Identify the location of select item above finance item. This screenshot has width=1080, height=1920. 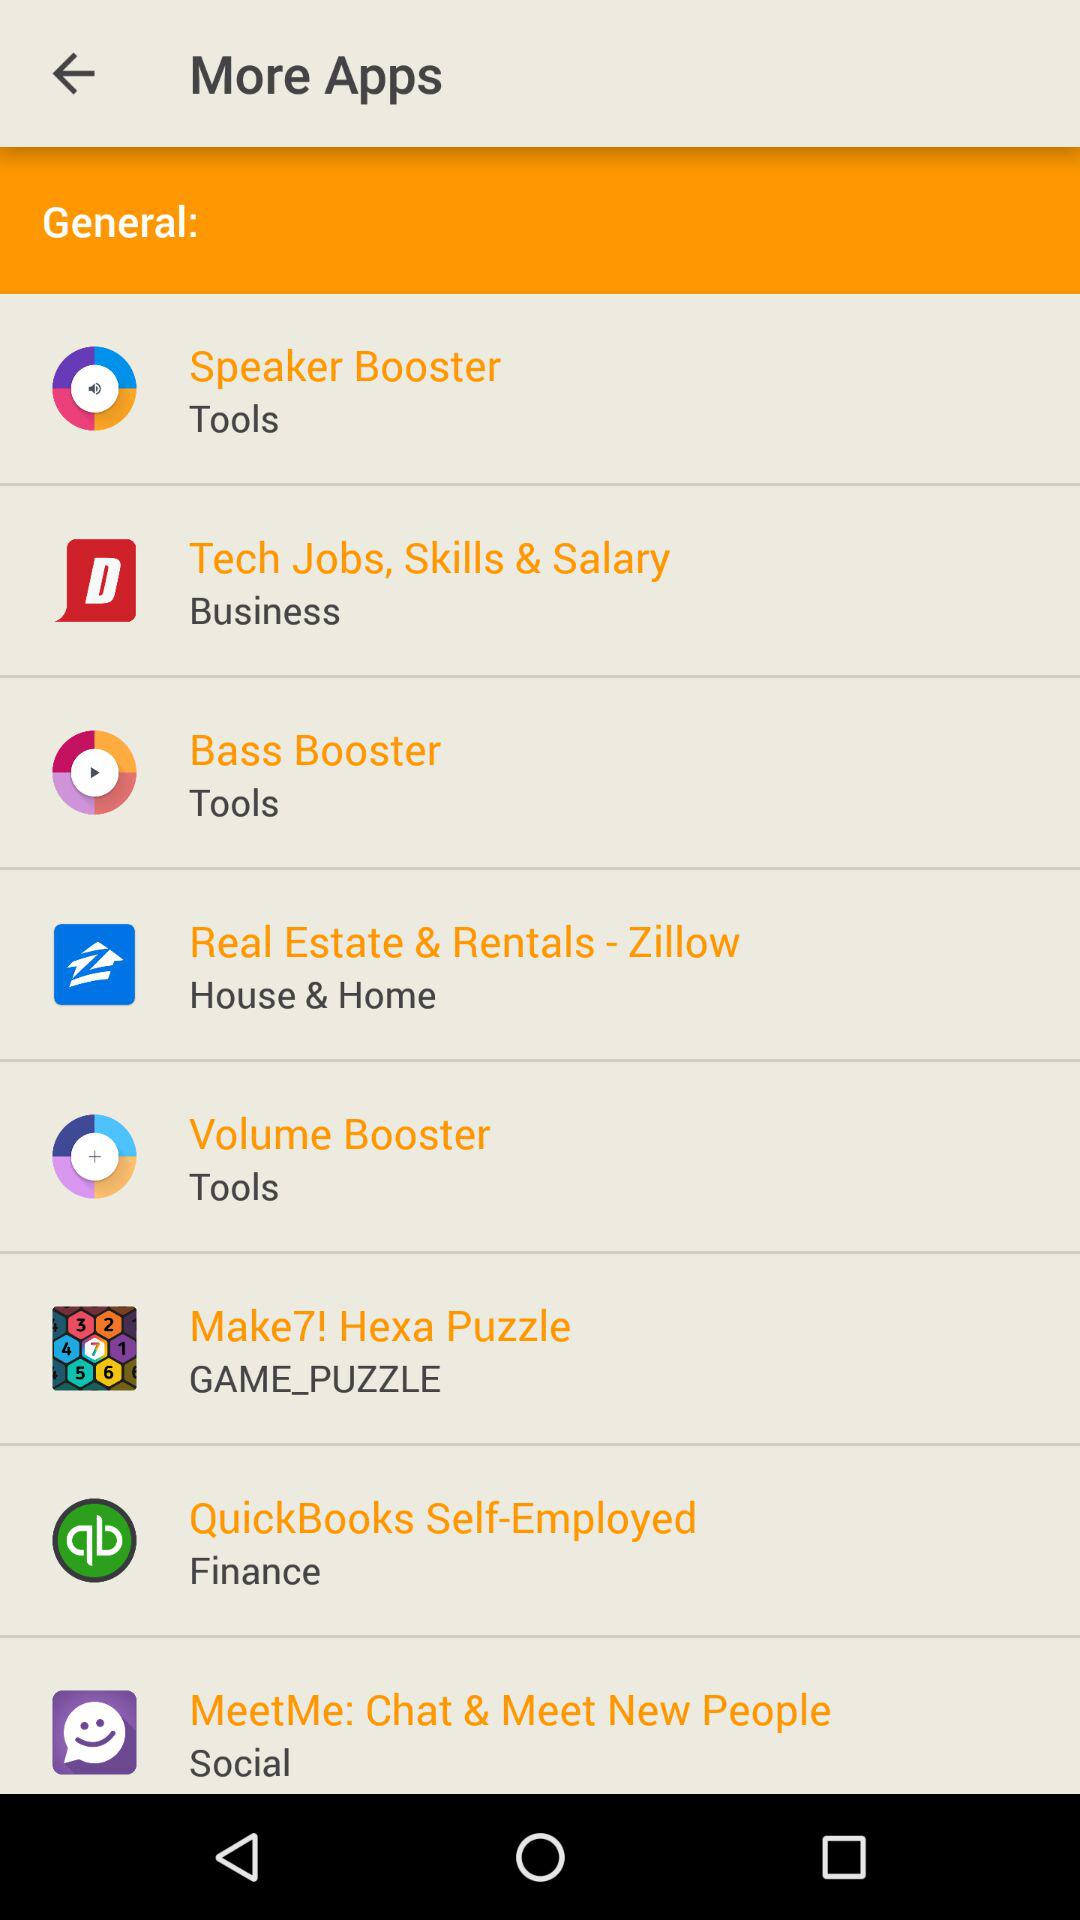
(442, 1516).